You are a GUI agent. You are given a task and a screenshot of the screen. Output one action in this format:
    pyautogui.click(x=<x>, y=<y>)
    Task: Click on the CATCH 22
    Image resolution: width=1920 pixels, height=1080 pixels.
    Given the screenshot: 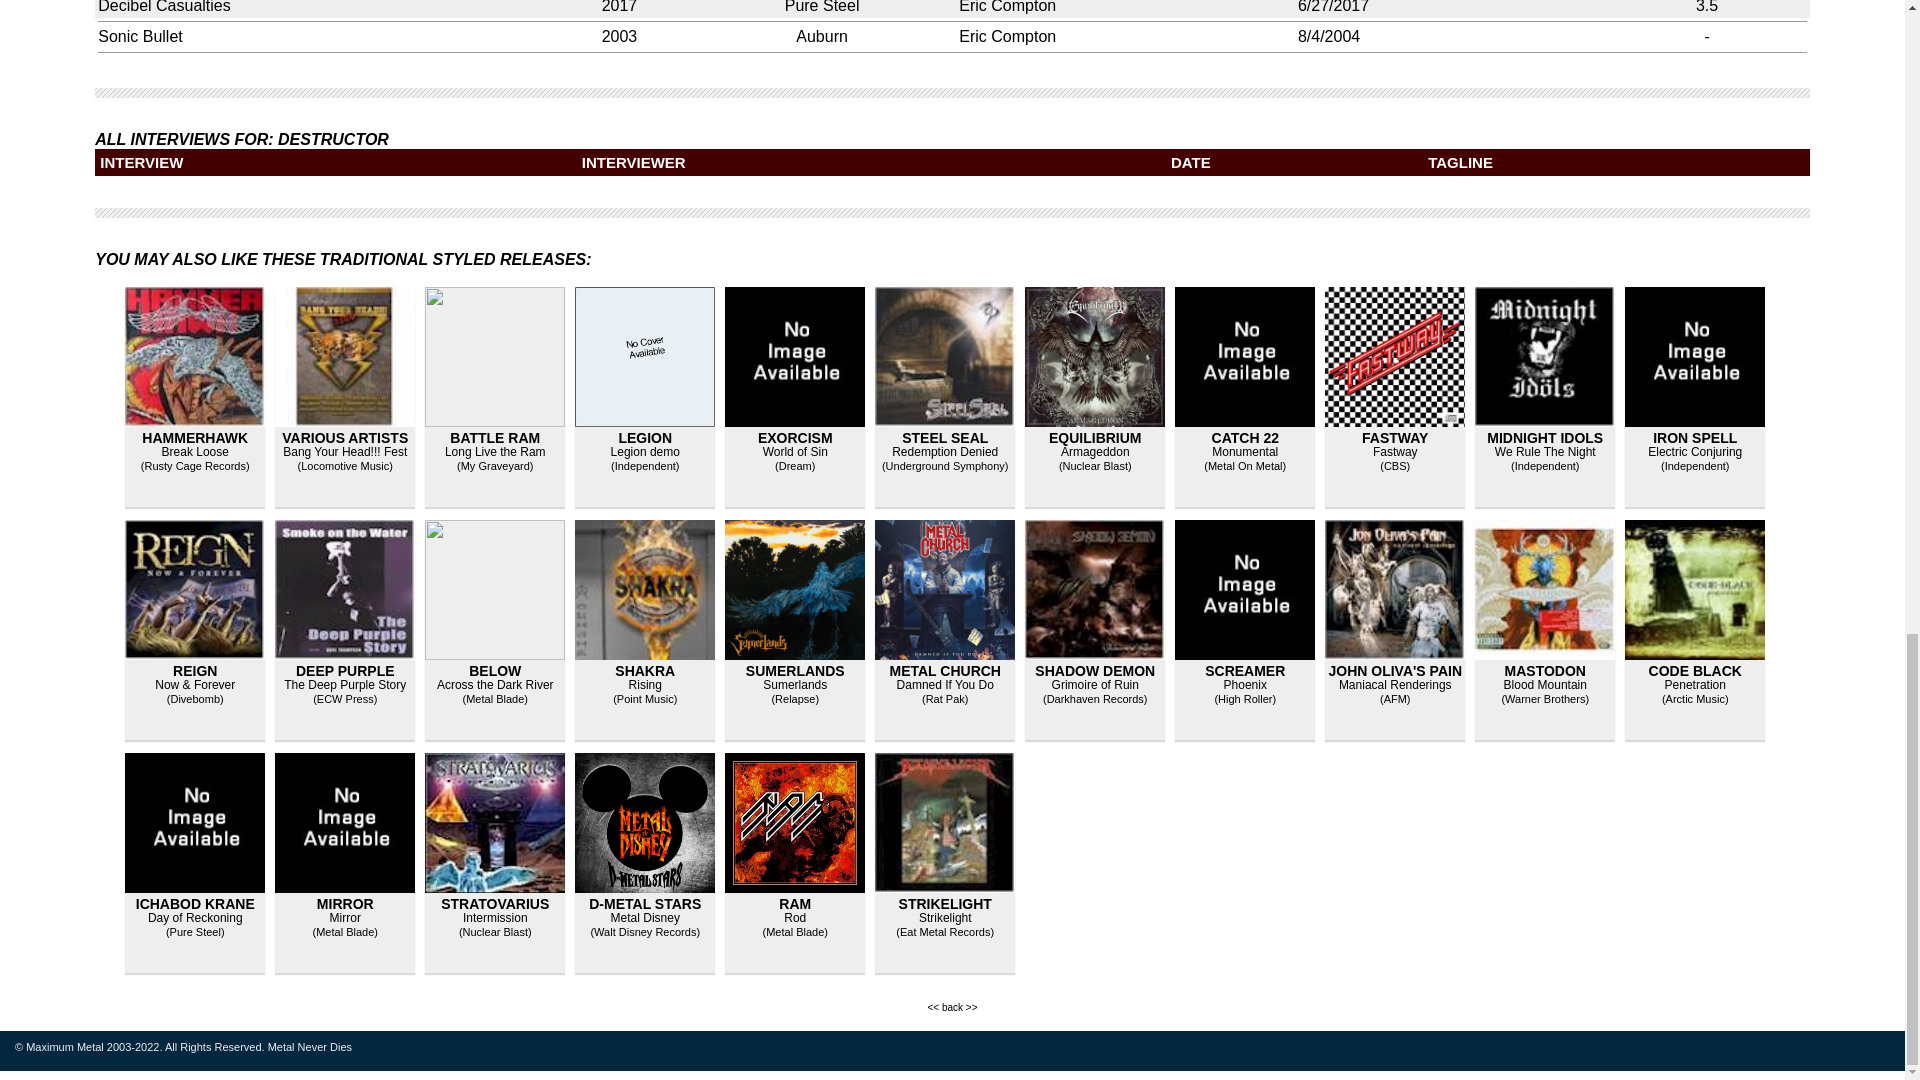 What is the action you would take?
    pyautogui.click(x=1244, y=438)
    